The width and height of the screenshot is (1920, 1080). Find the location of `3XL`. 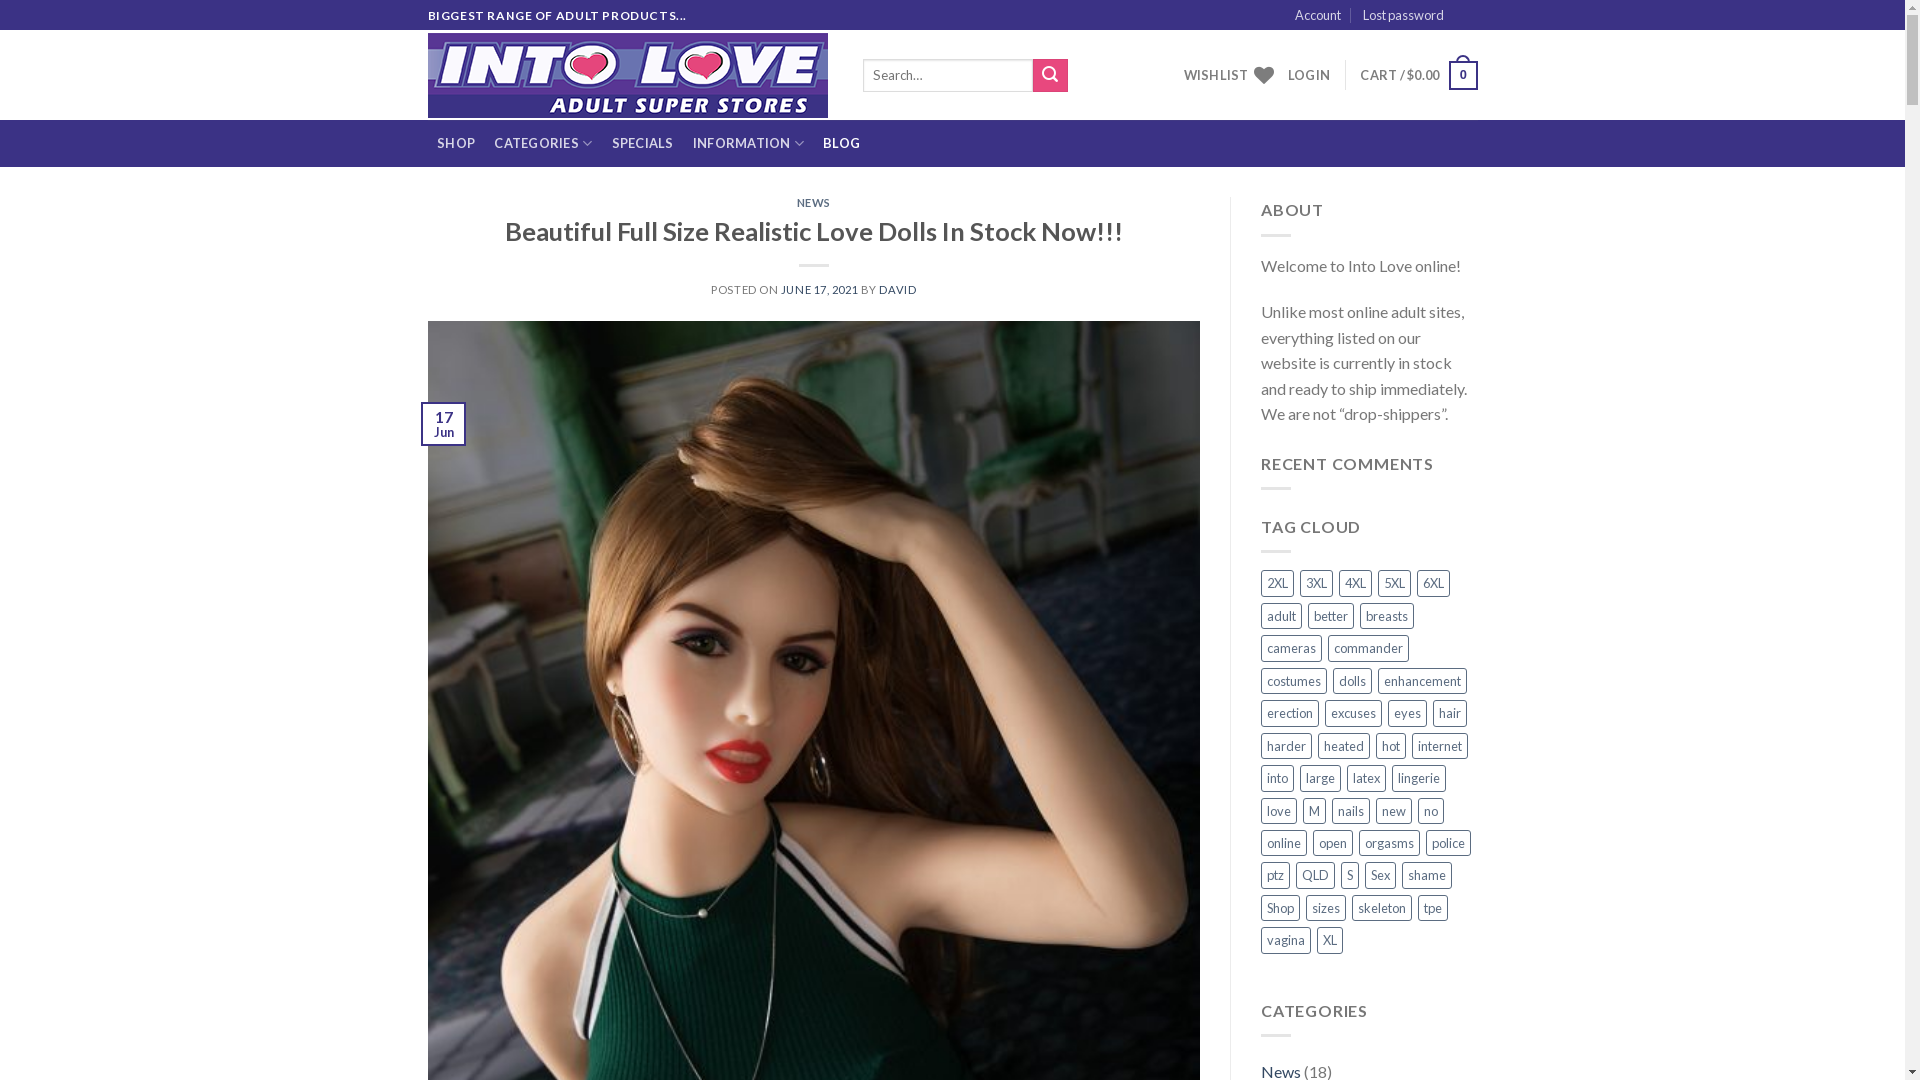

3XL is located at coordinates (1316, 583).